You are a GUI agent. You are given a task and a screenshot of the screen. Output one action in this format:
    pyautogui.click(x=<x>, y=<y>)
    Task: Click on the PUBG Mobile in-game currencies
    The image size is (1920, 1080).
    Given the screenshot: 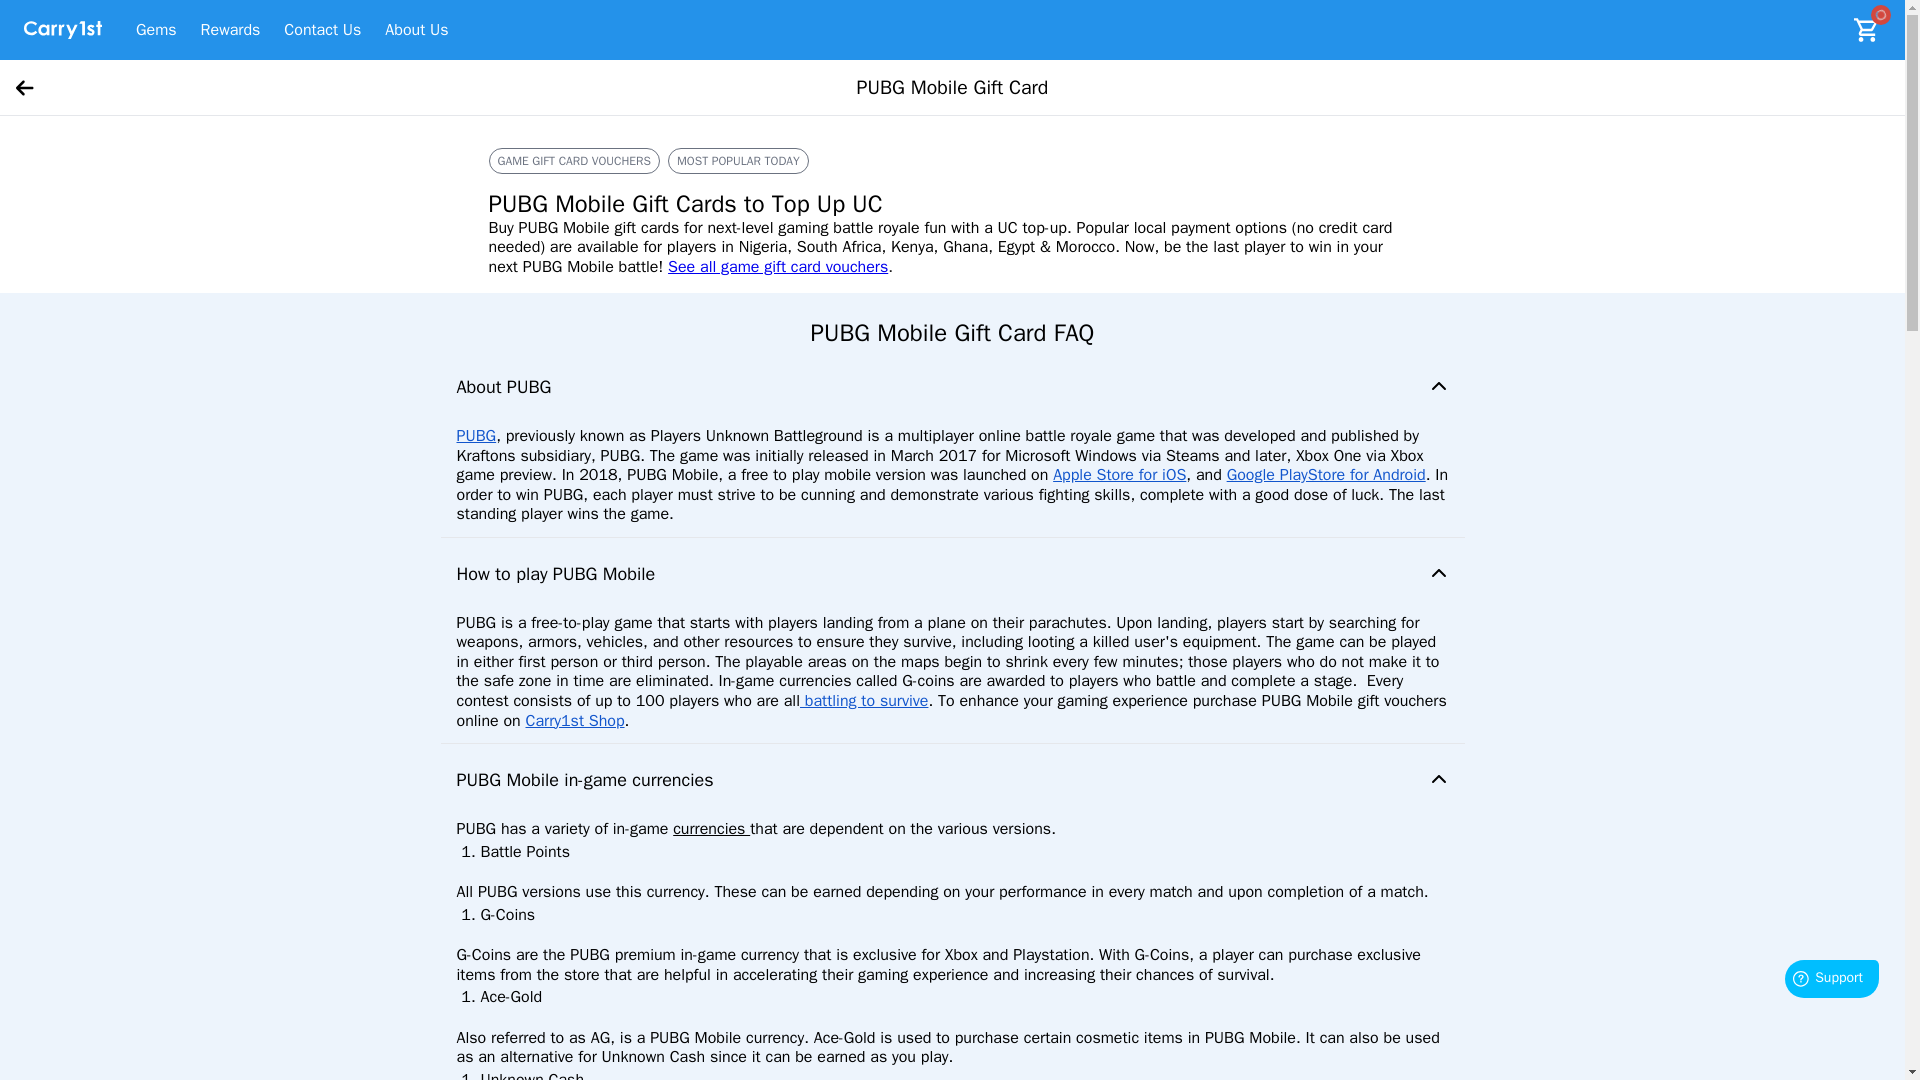 What is the action you would take?
    pyautogui.click(x=951, y=780)
    